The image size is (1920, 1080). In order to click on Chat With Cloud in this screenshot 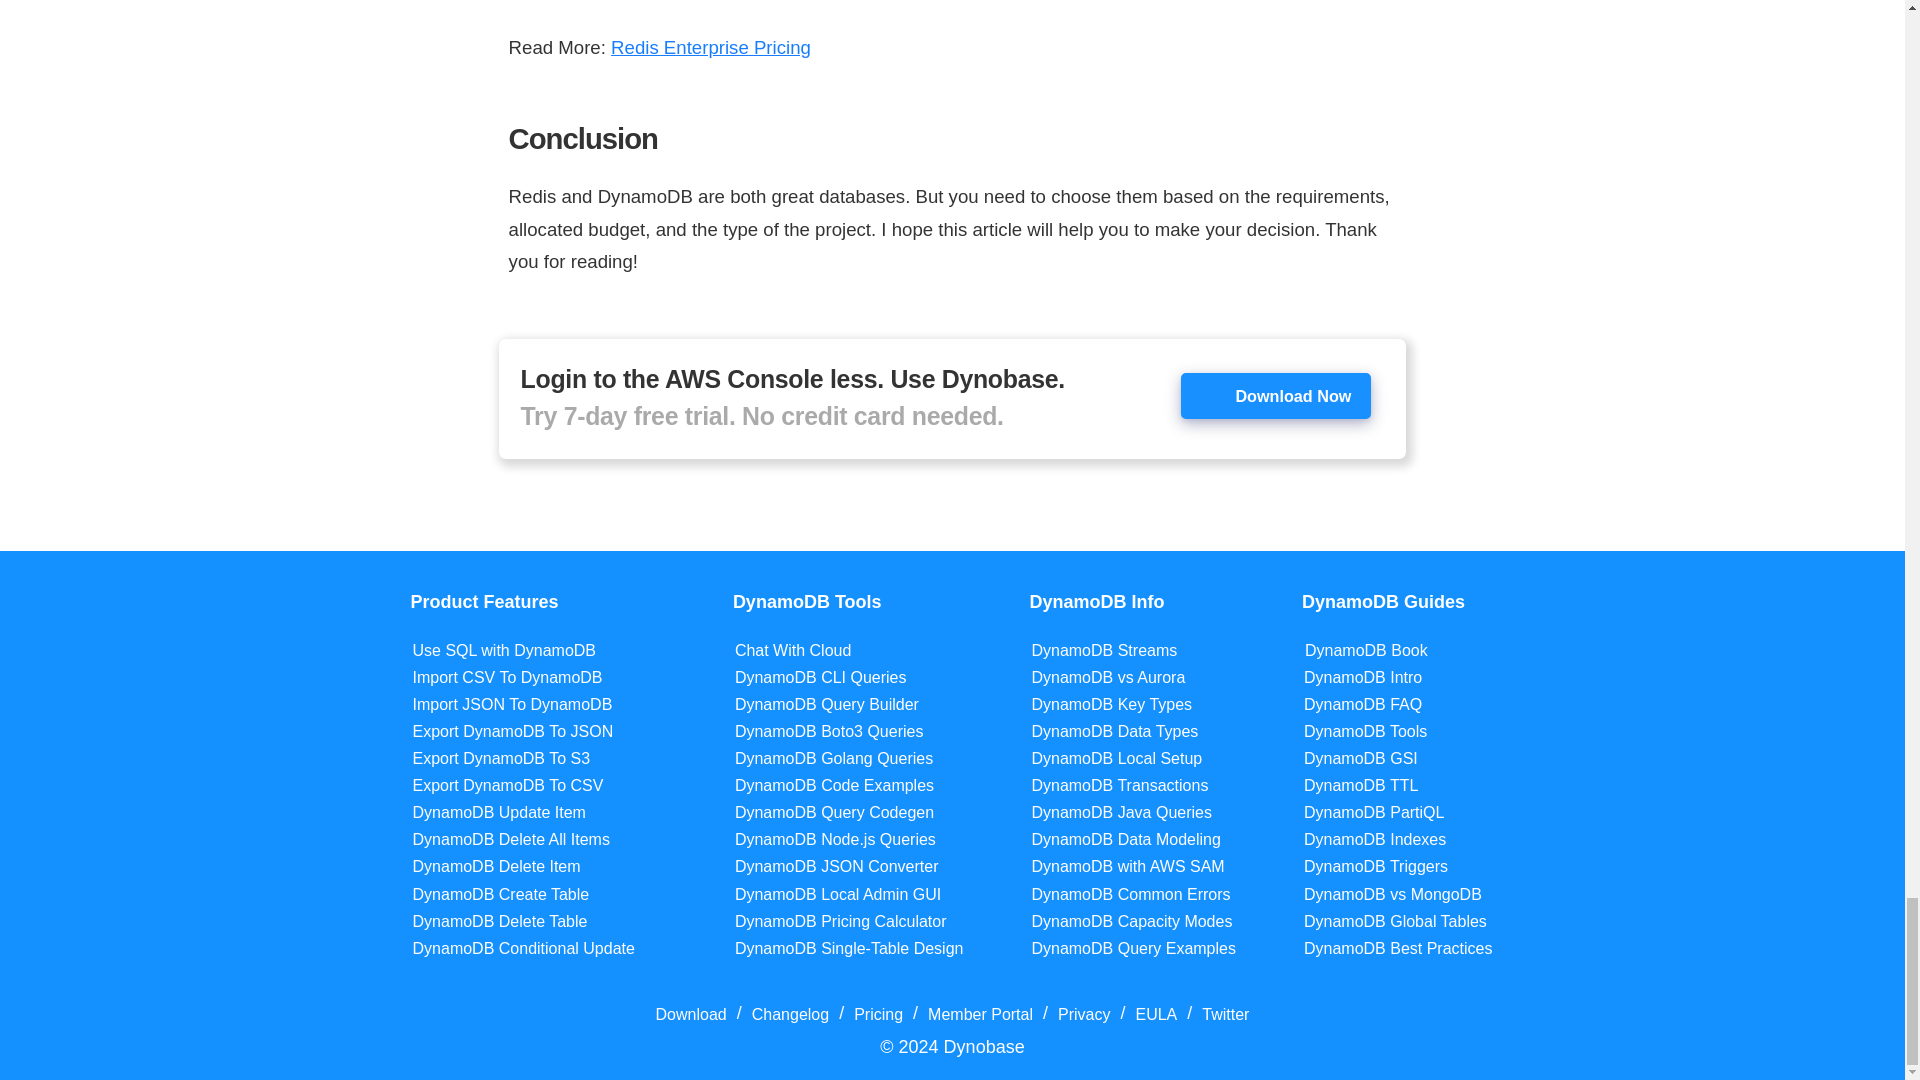, I will do `click(794, 650)`.